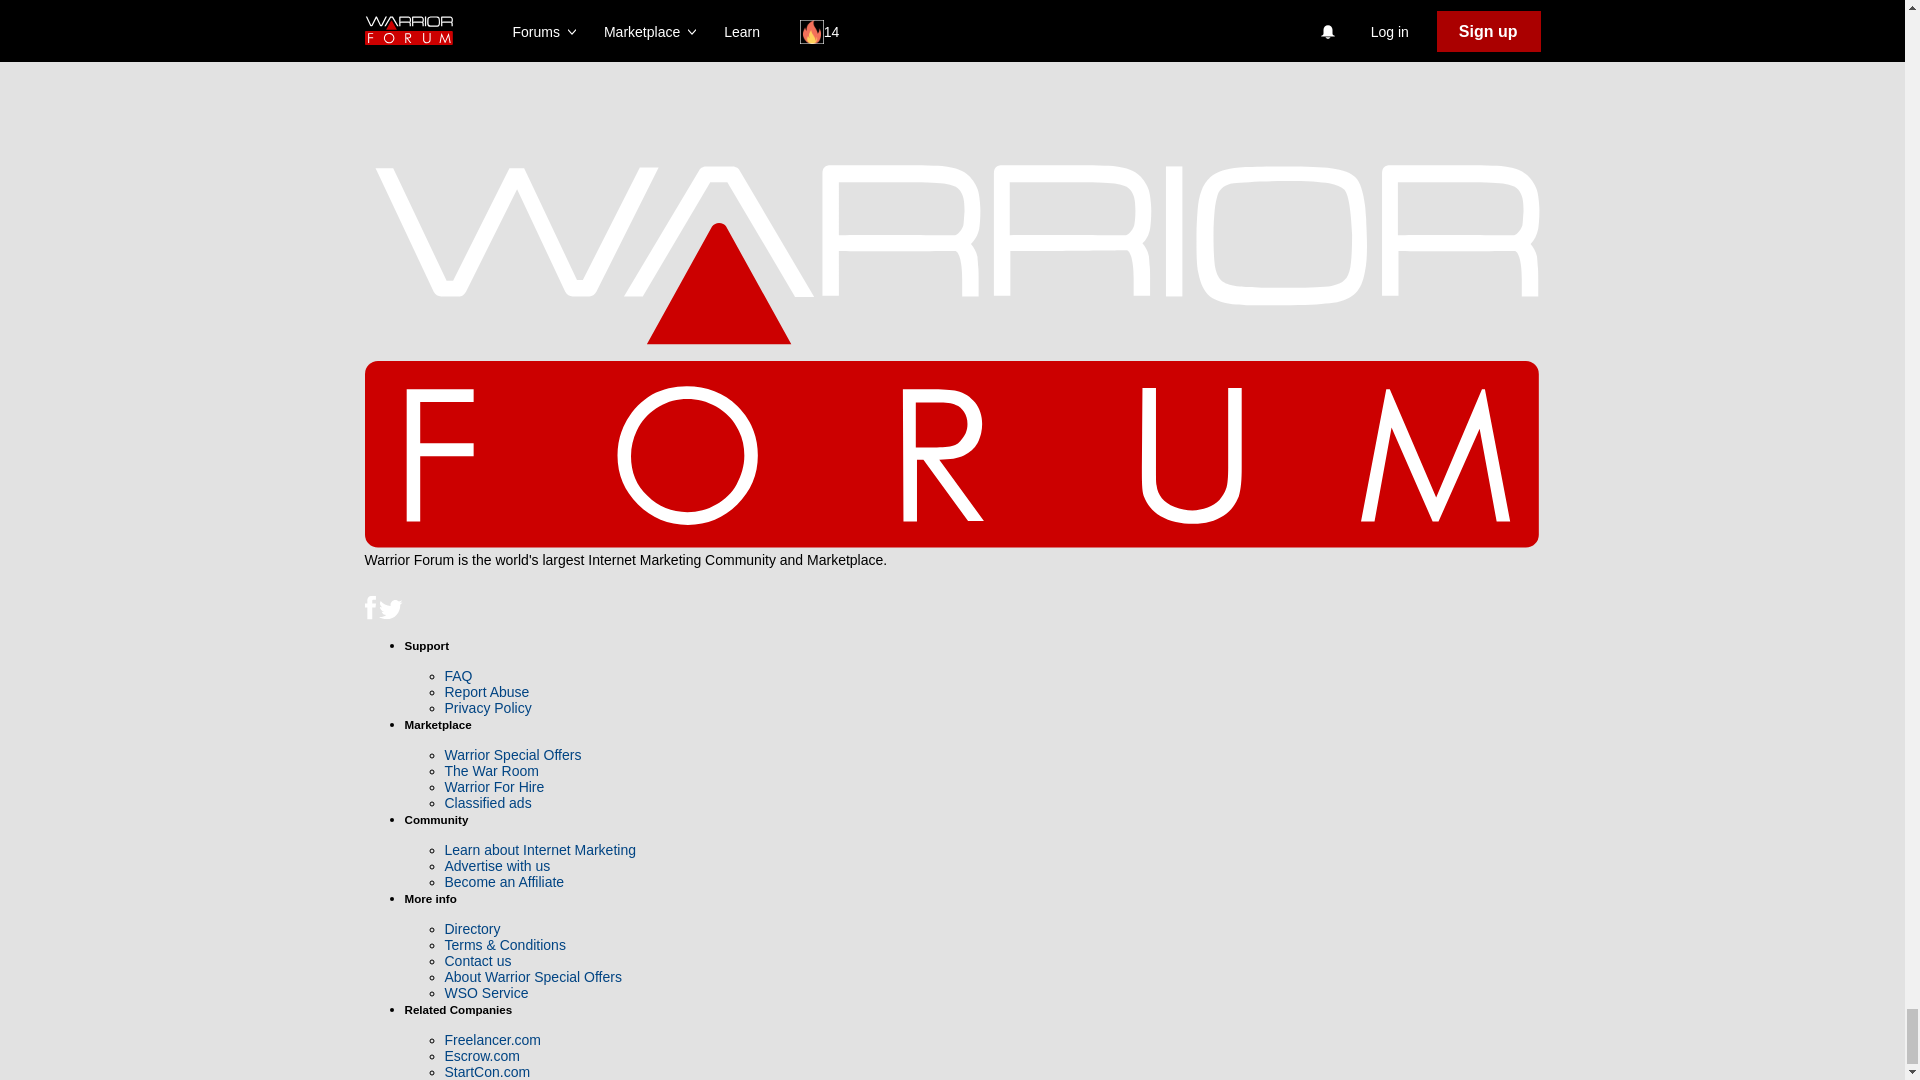 The width and height of the screenshot is (1920, 1080). What do you see at coordinates (390, 610) in the screenshot?
I see `Bird` at bounding box center [390, 610].